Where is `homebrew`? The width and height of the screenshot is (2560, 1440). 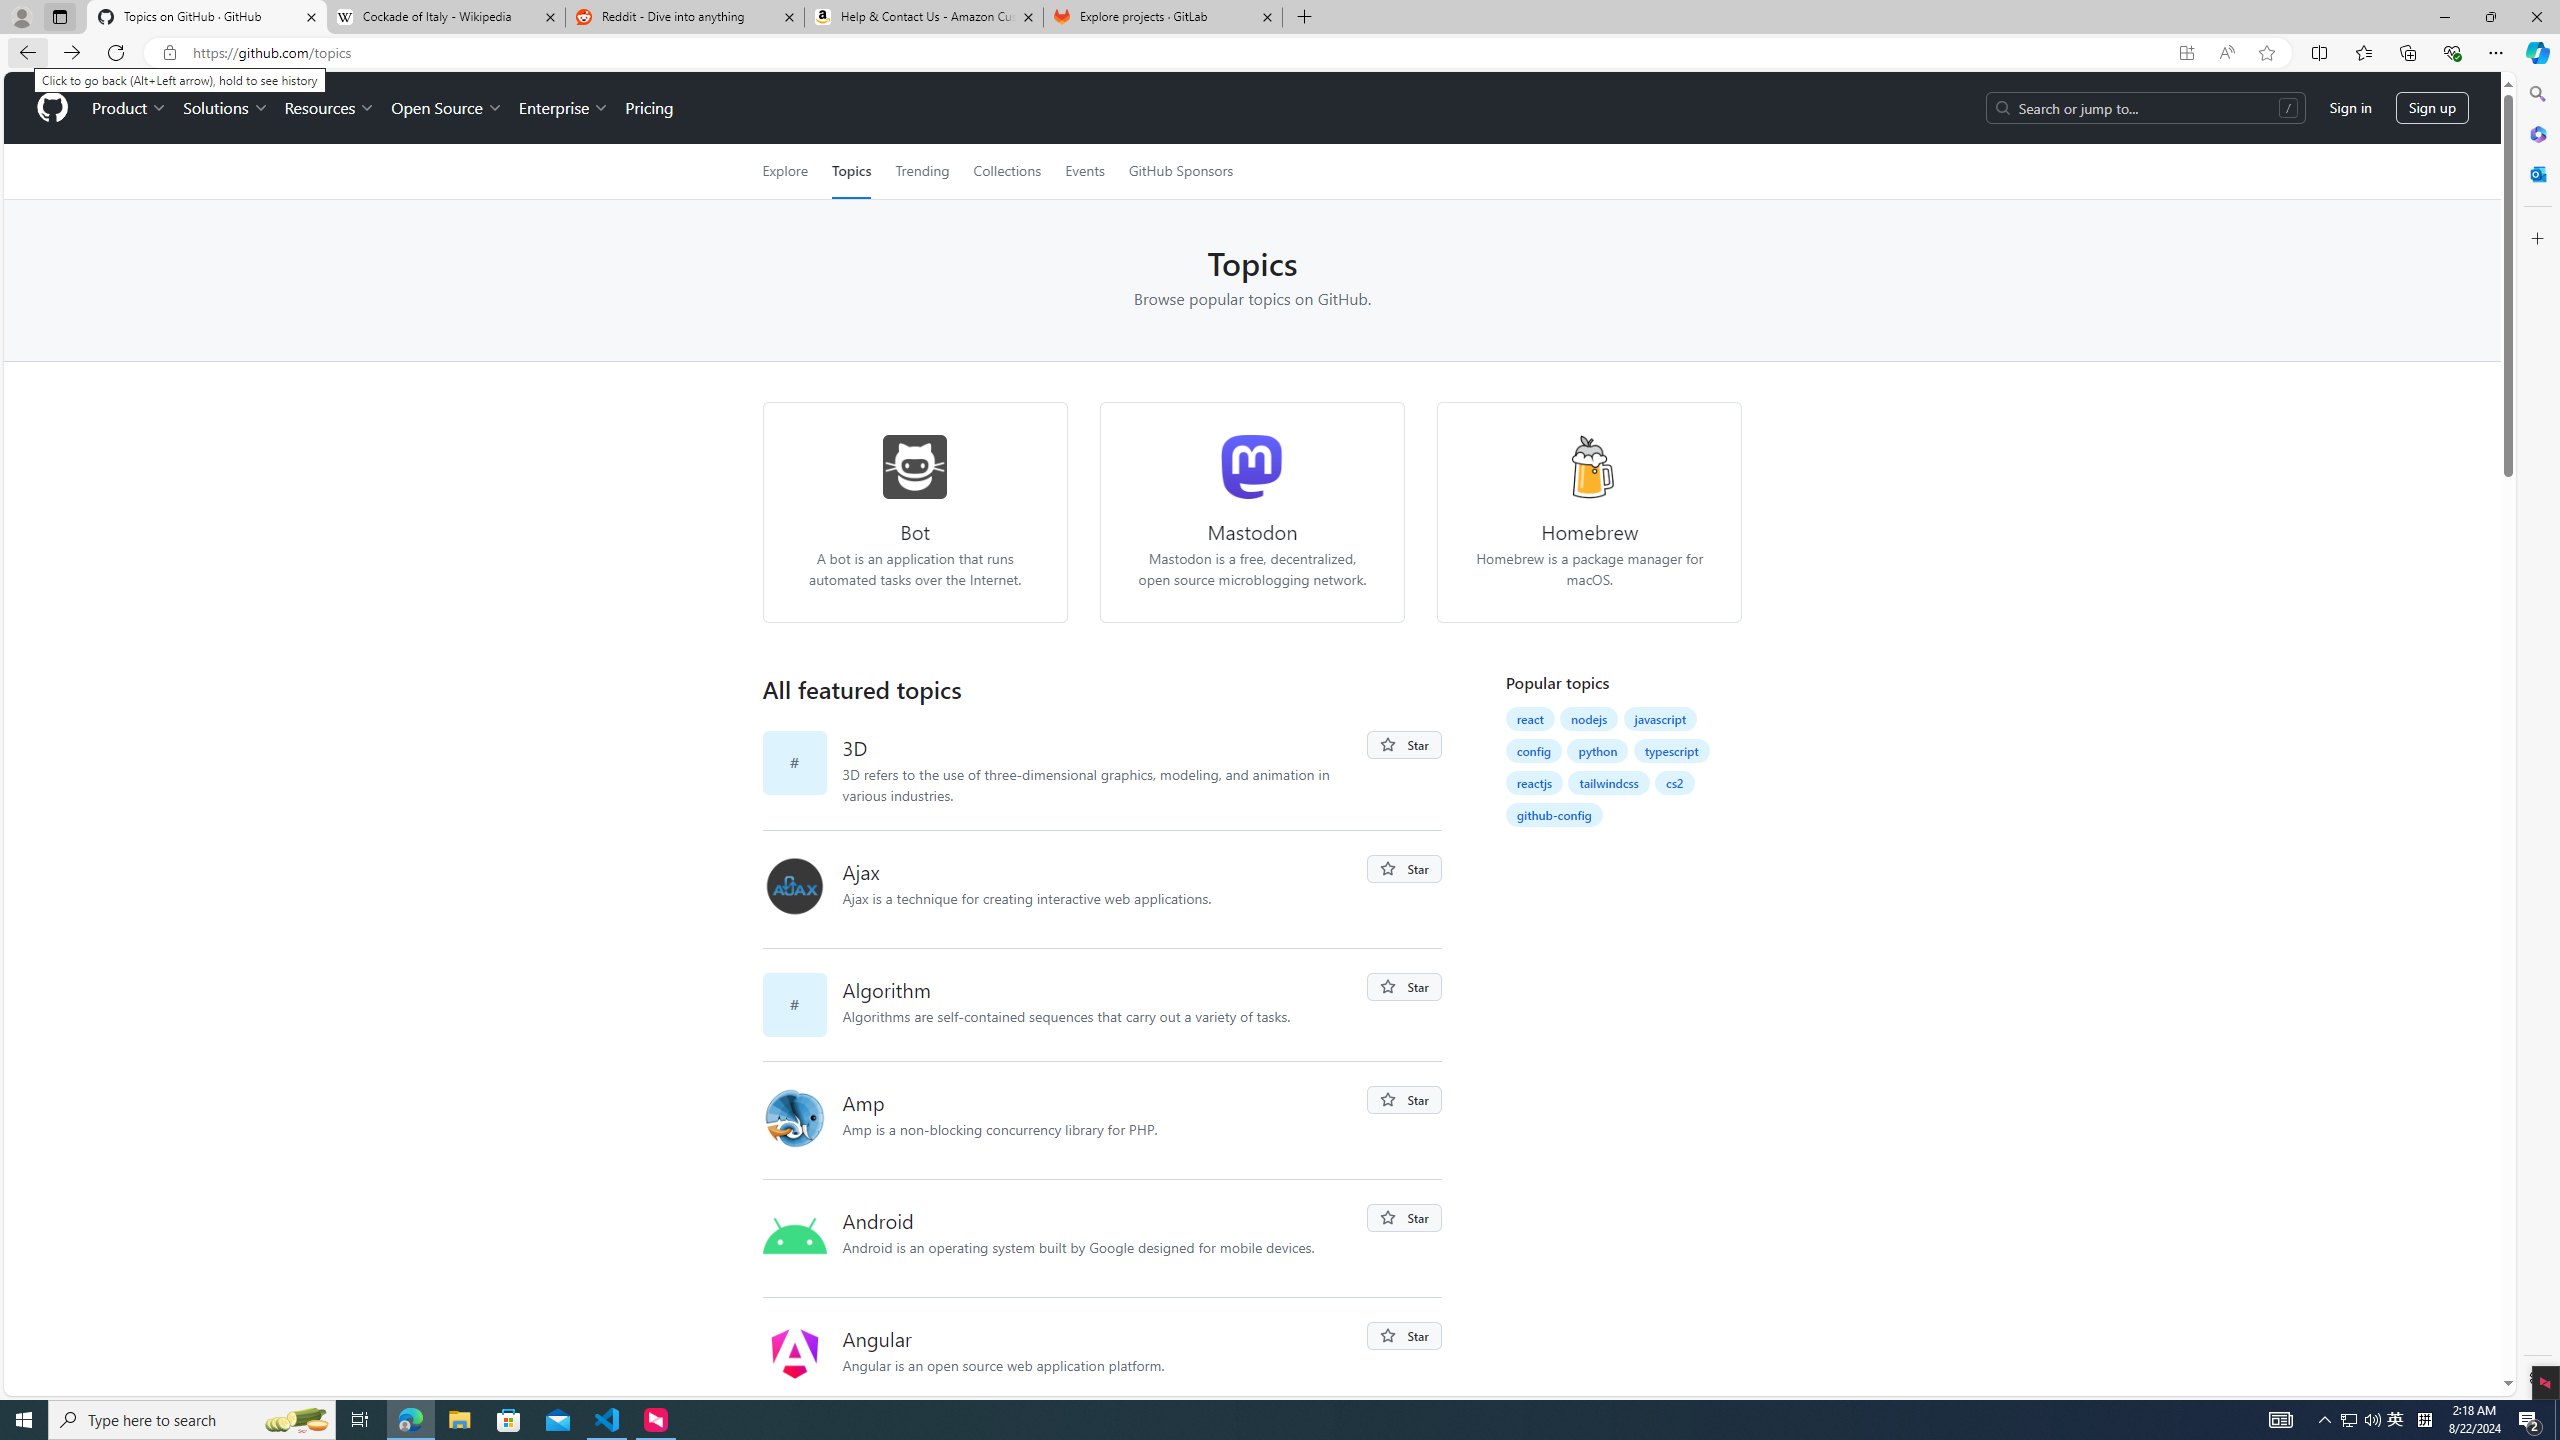
homebrew is located at coordinates (1590, 466).